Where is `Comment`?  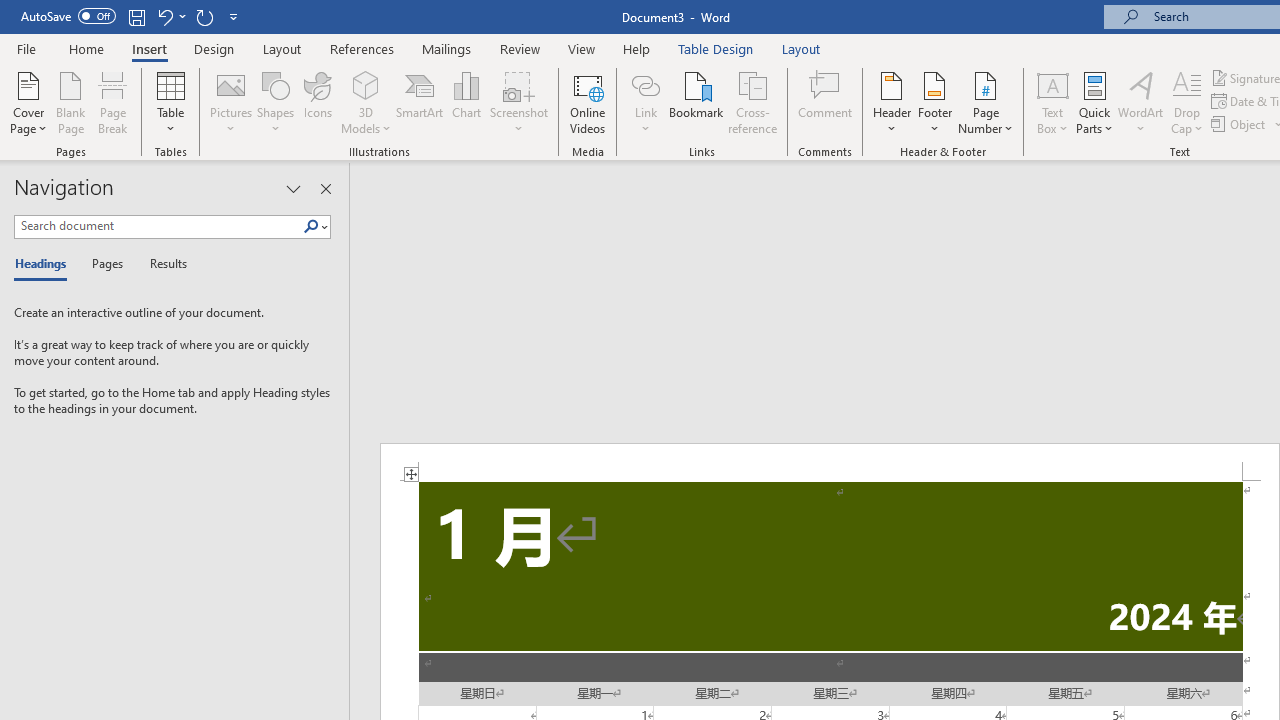
Comment is located at coordinates (826, 102).